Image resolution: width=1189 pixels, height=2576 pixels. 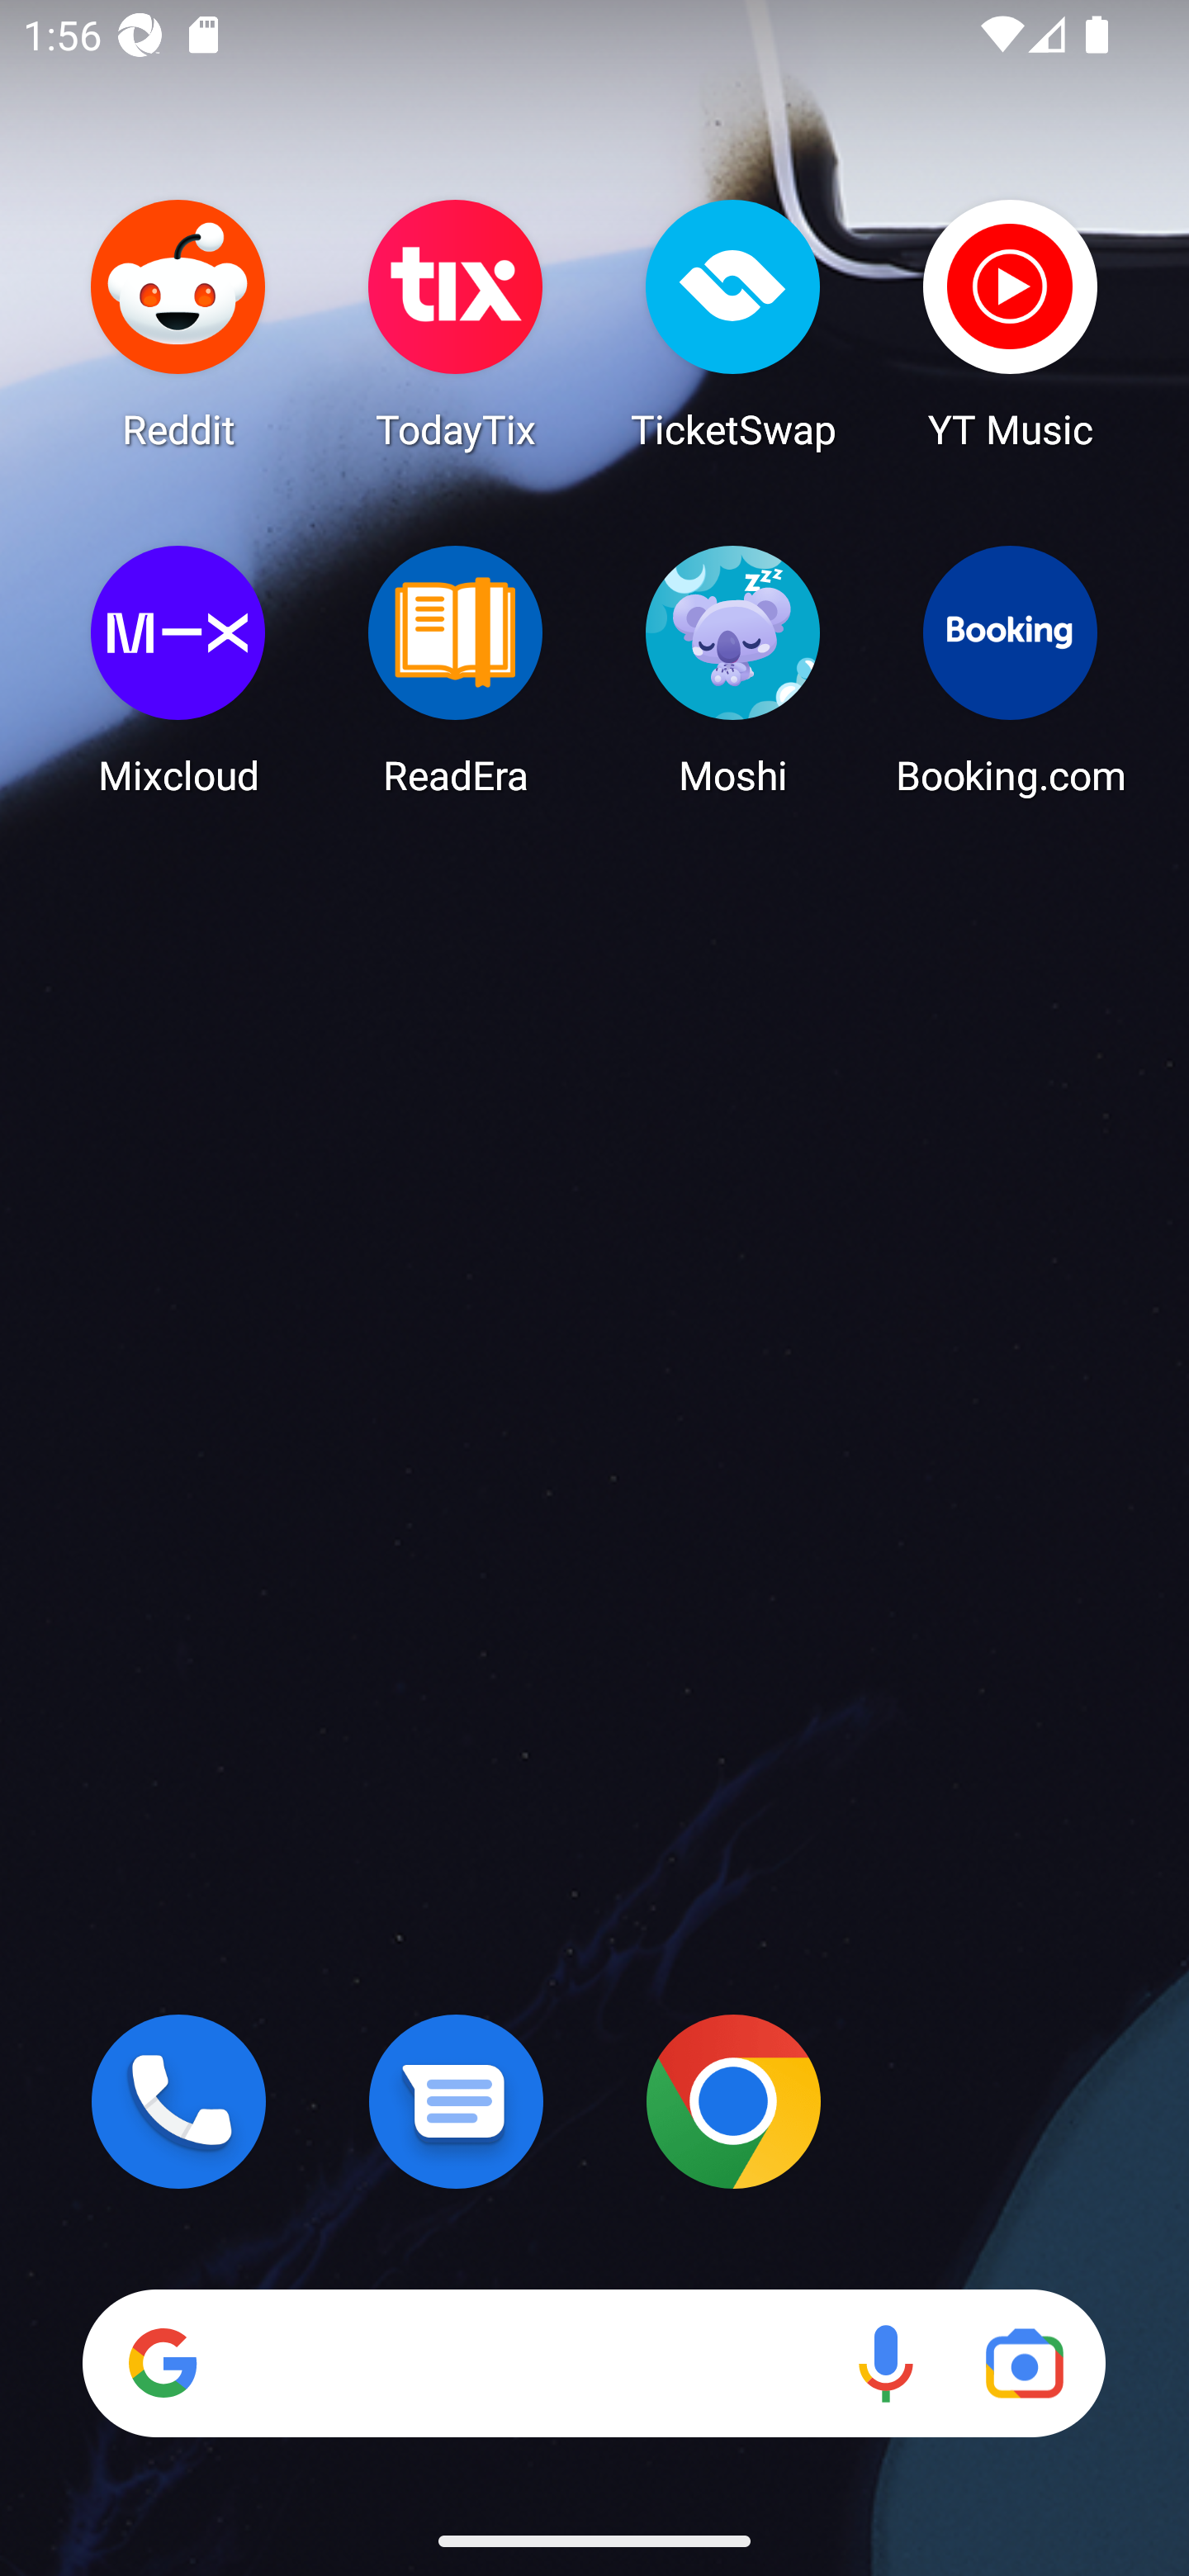 I want to click on Chrome, so click(x=733, y=2101).